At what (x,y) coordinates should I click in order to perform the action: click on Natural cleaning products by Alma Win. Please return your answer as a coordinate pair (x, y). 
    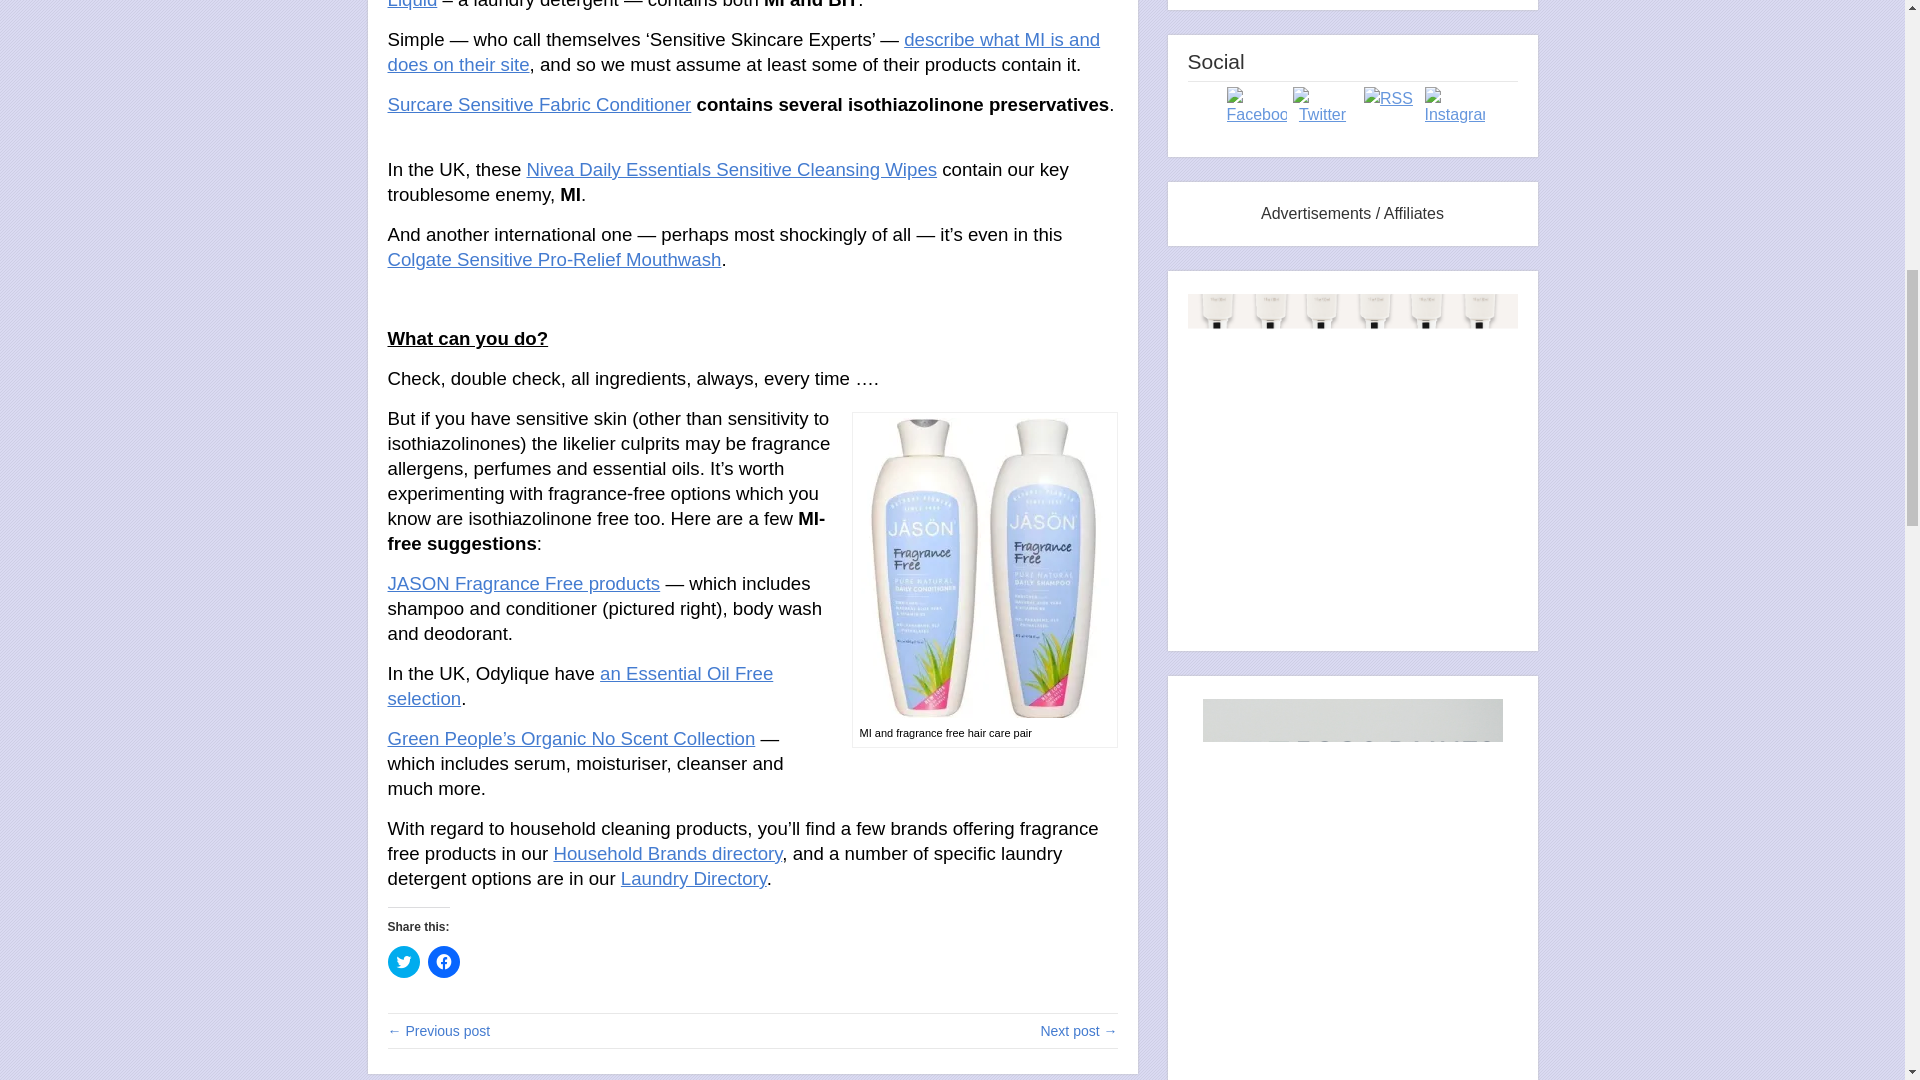
    Looking at the image, I should click on (439, 1030).